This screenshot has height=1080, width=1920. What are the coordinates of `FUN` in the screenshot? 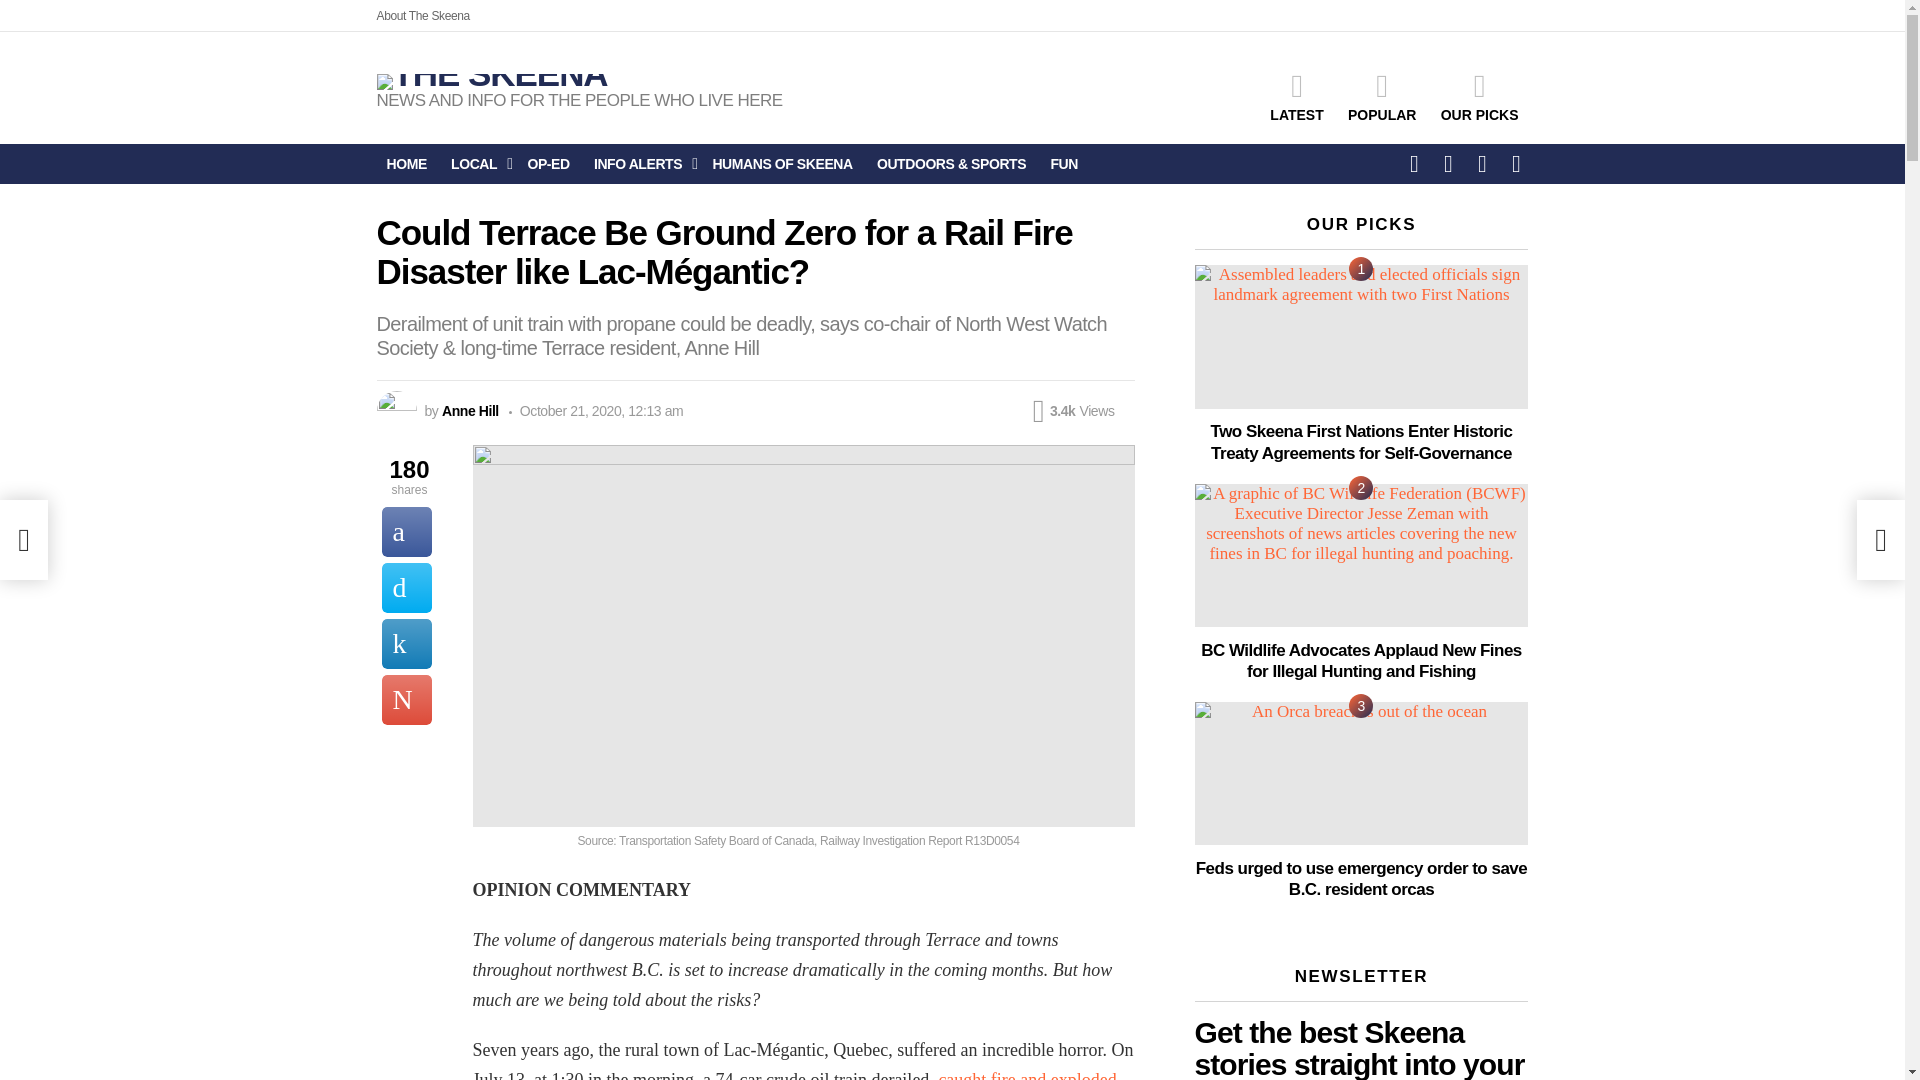 It's located at (1064, 164).